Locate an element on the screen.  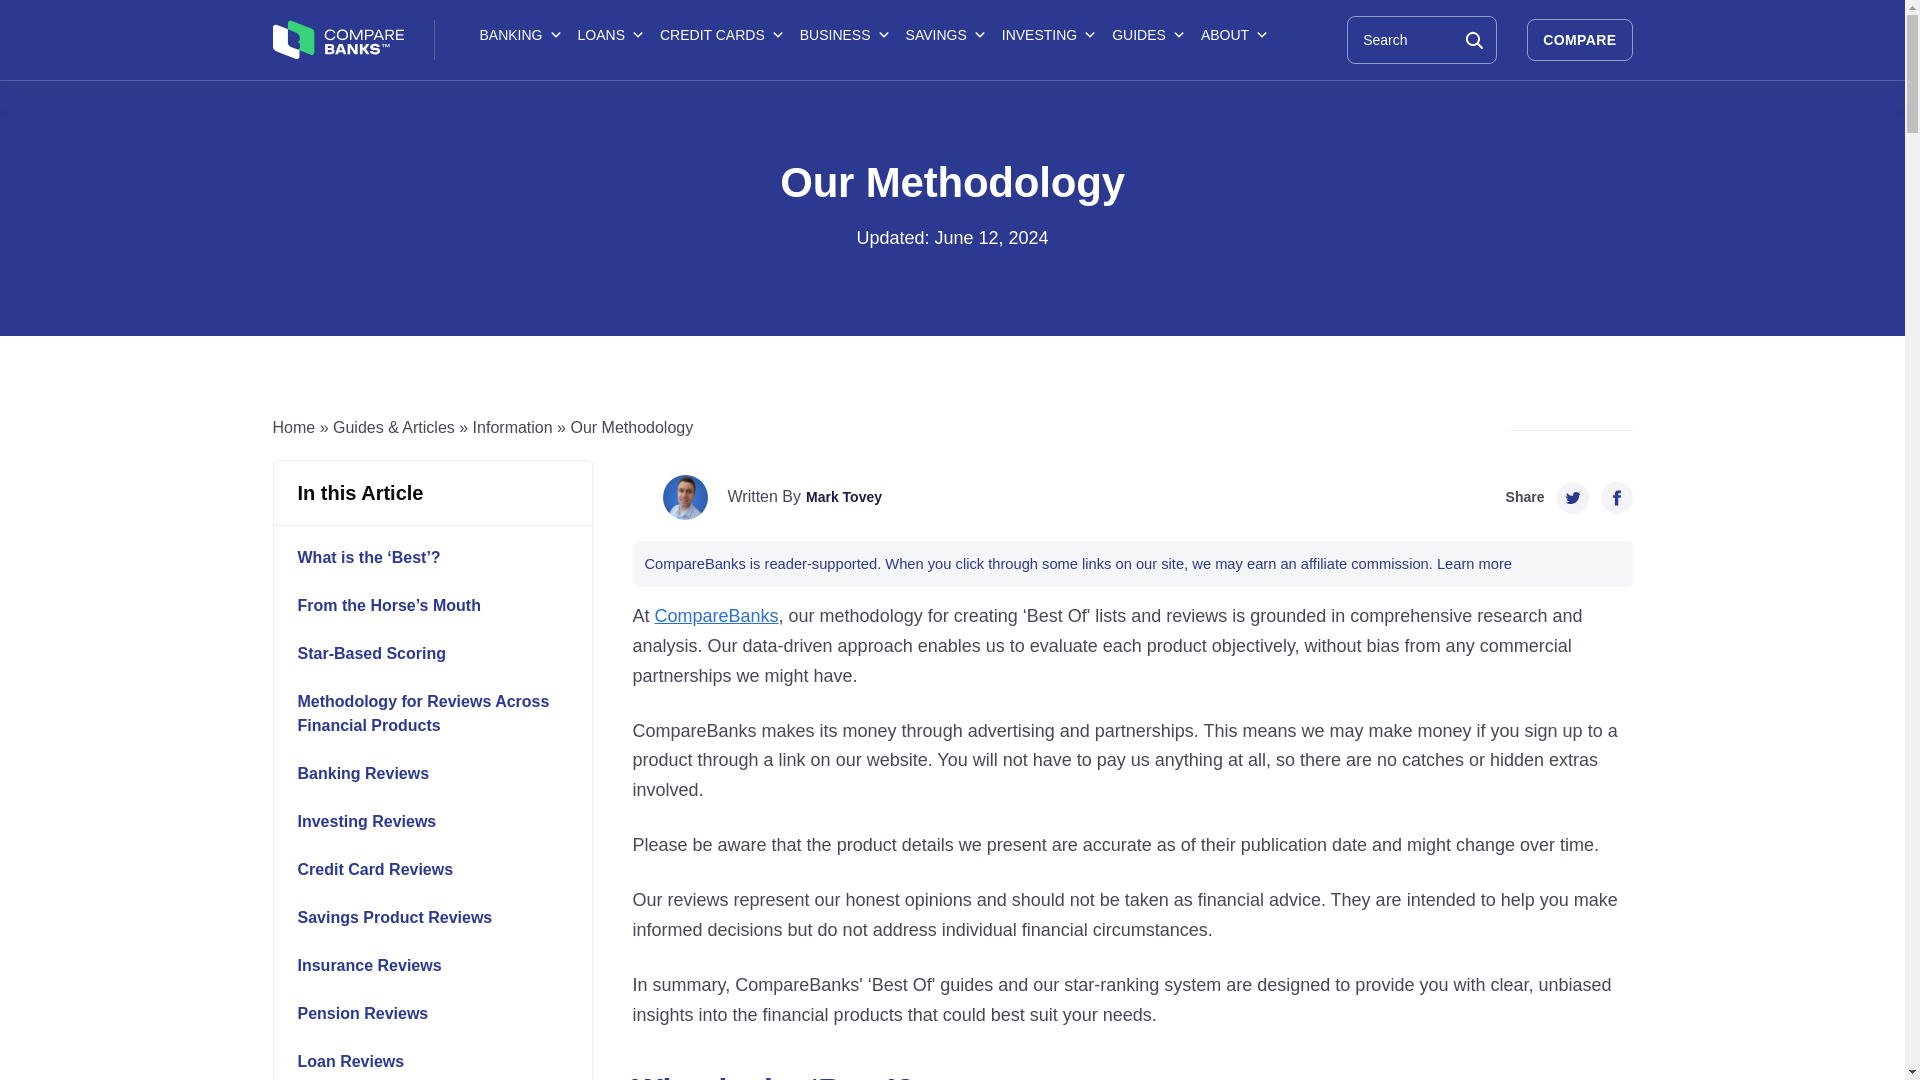
Credit Card Reviews is located at coordinates (442, 870).